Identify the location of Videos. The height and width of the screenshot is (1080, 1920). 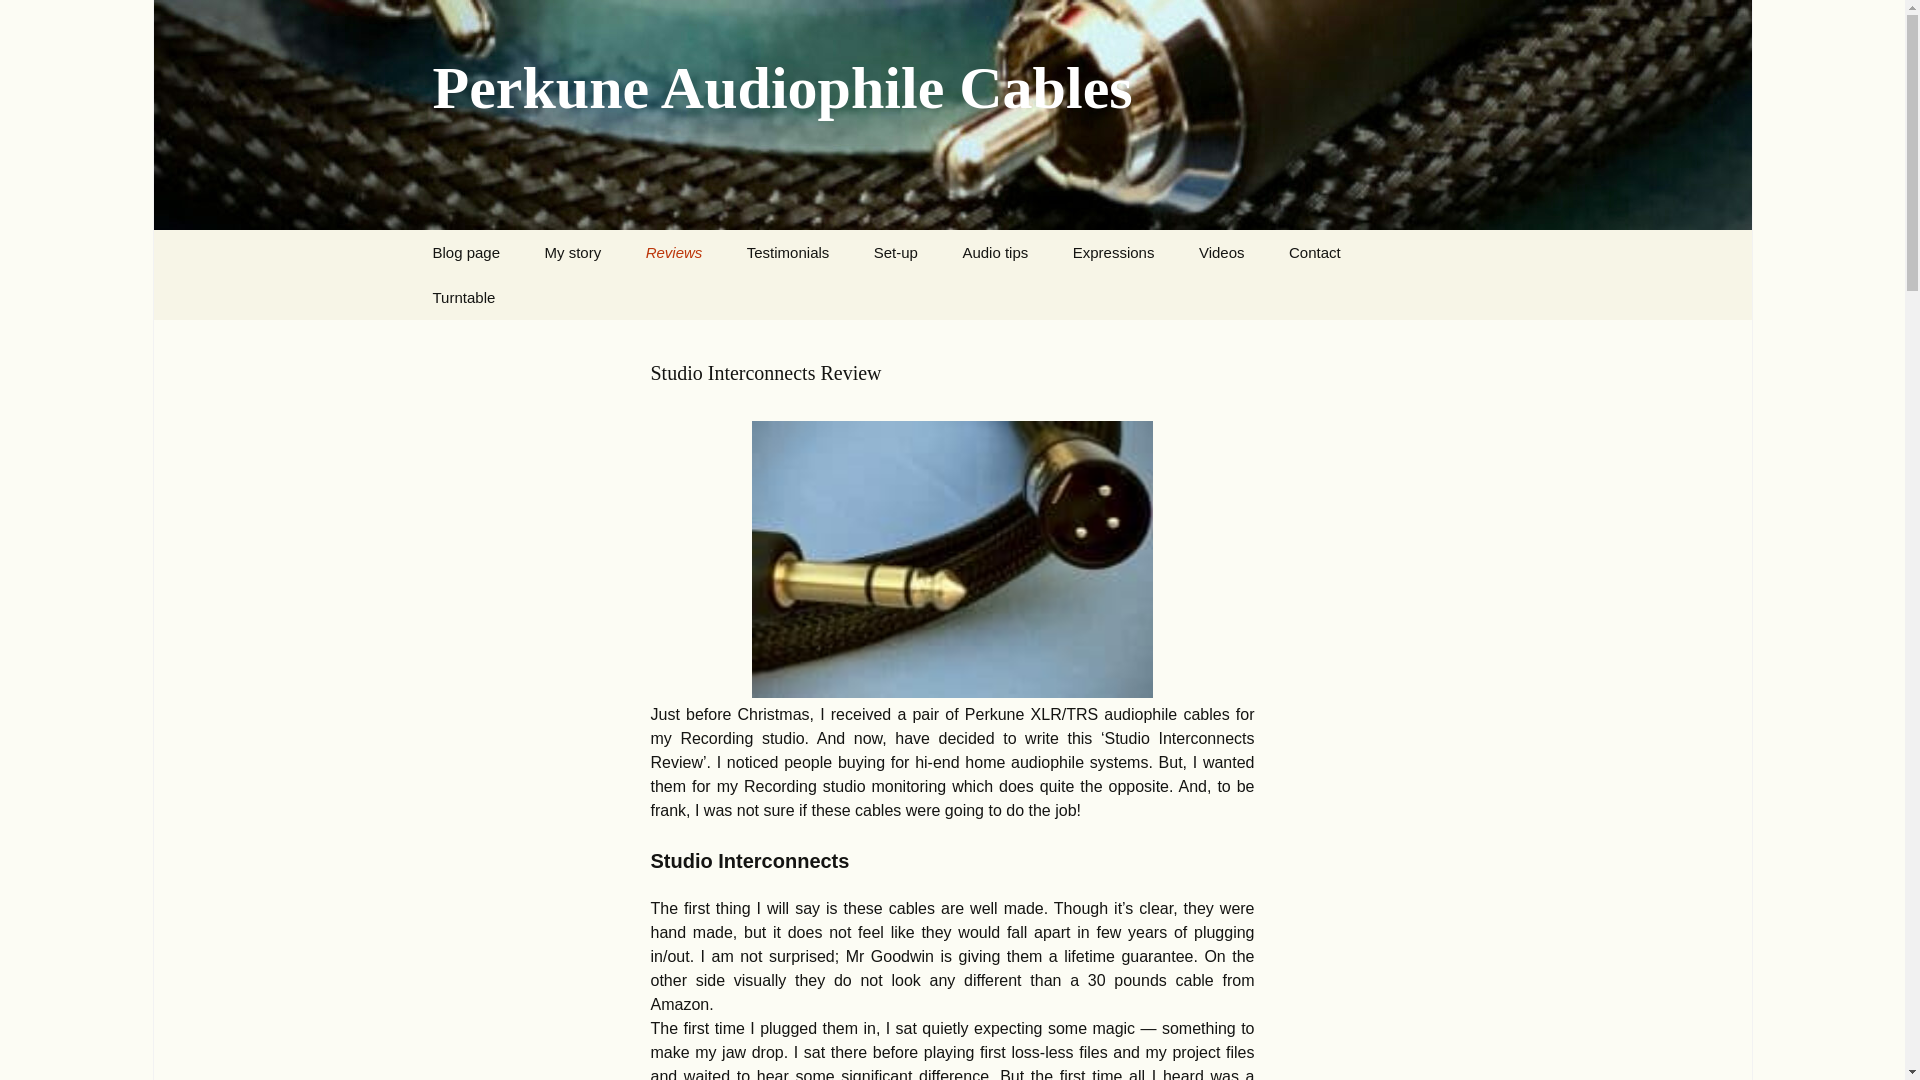
(1222, 252).